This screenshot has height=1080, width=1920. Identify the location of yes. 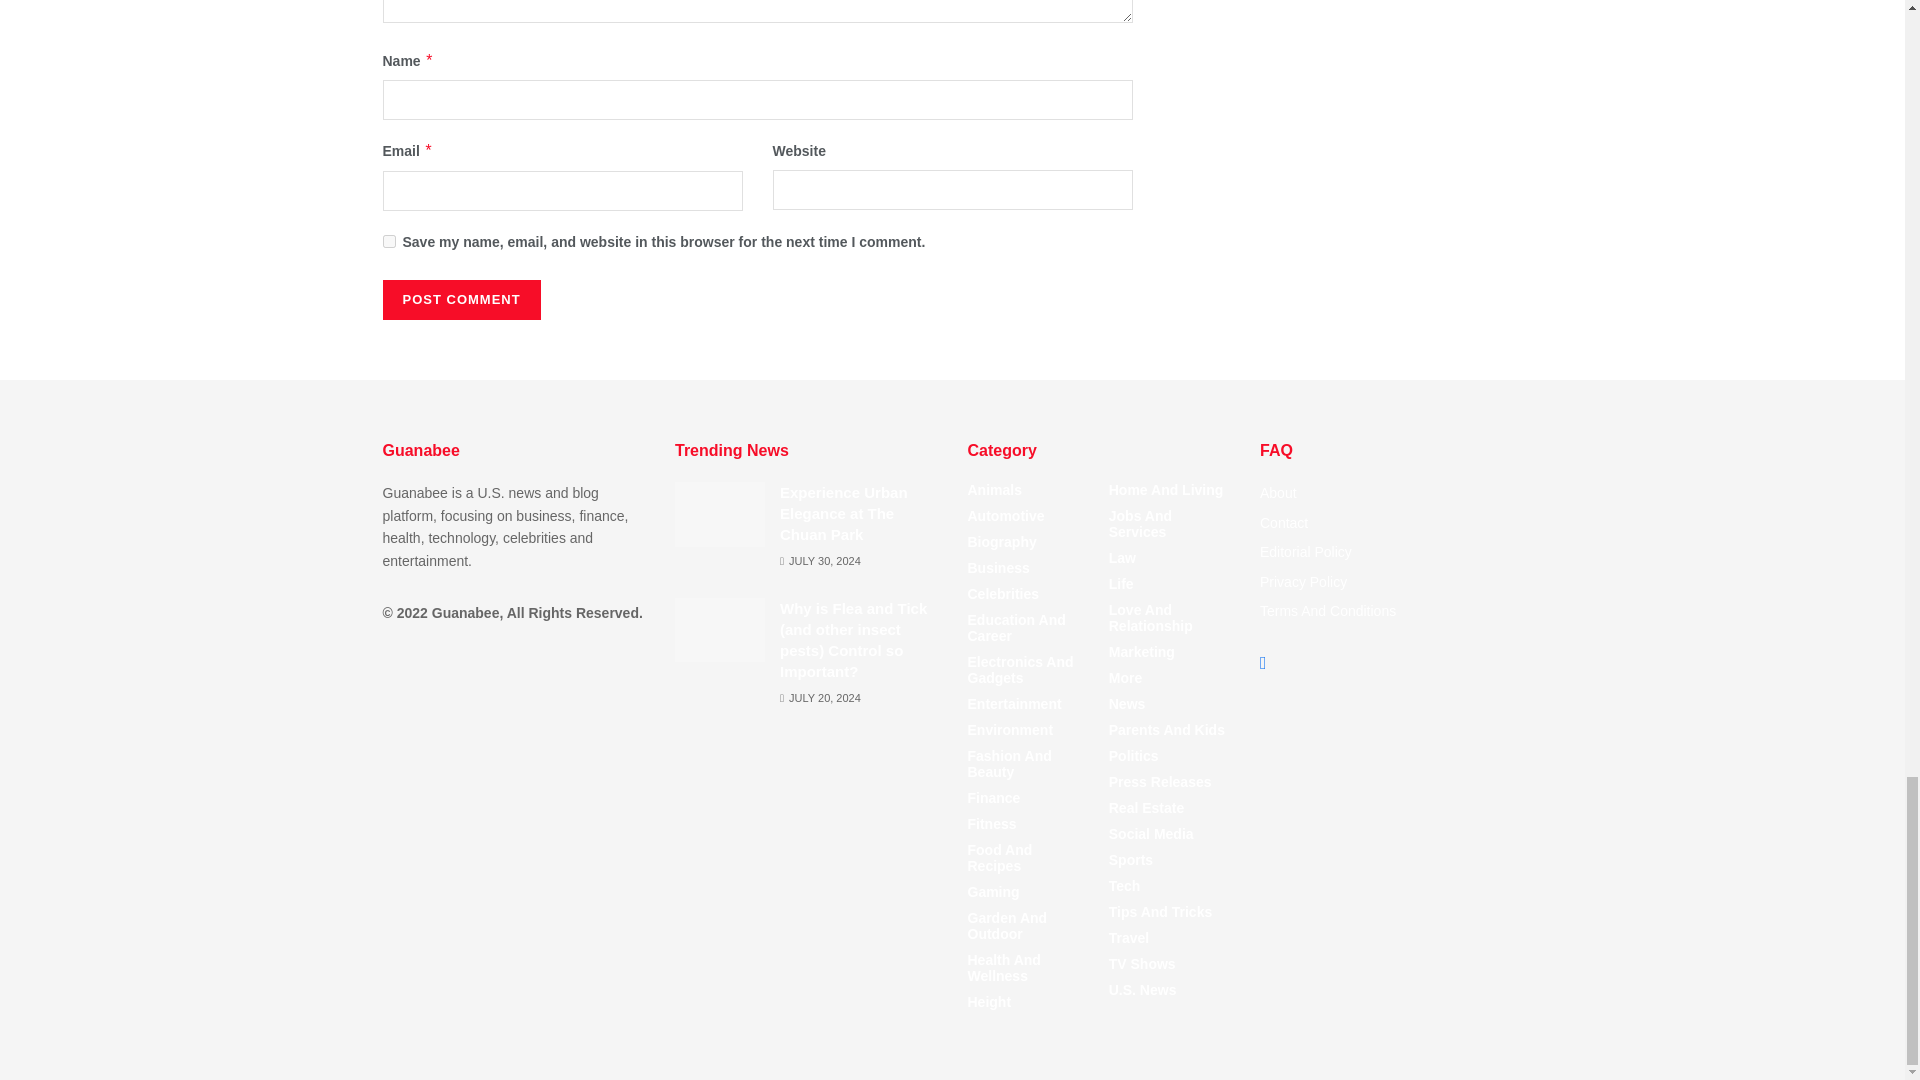
(388, 242).